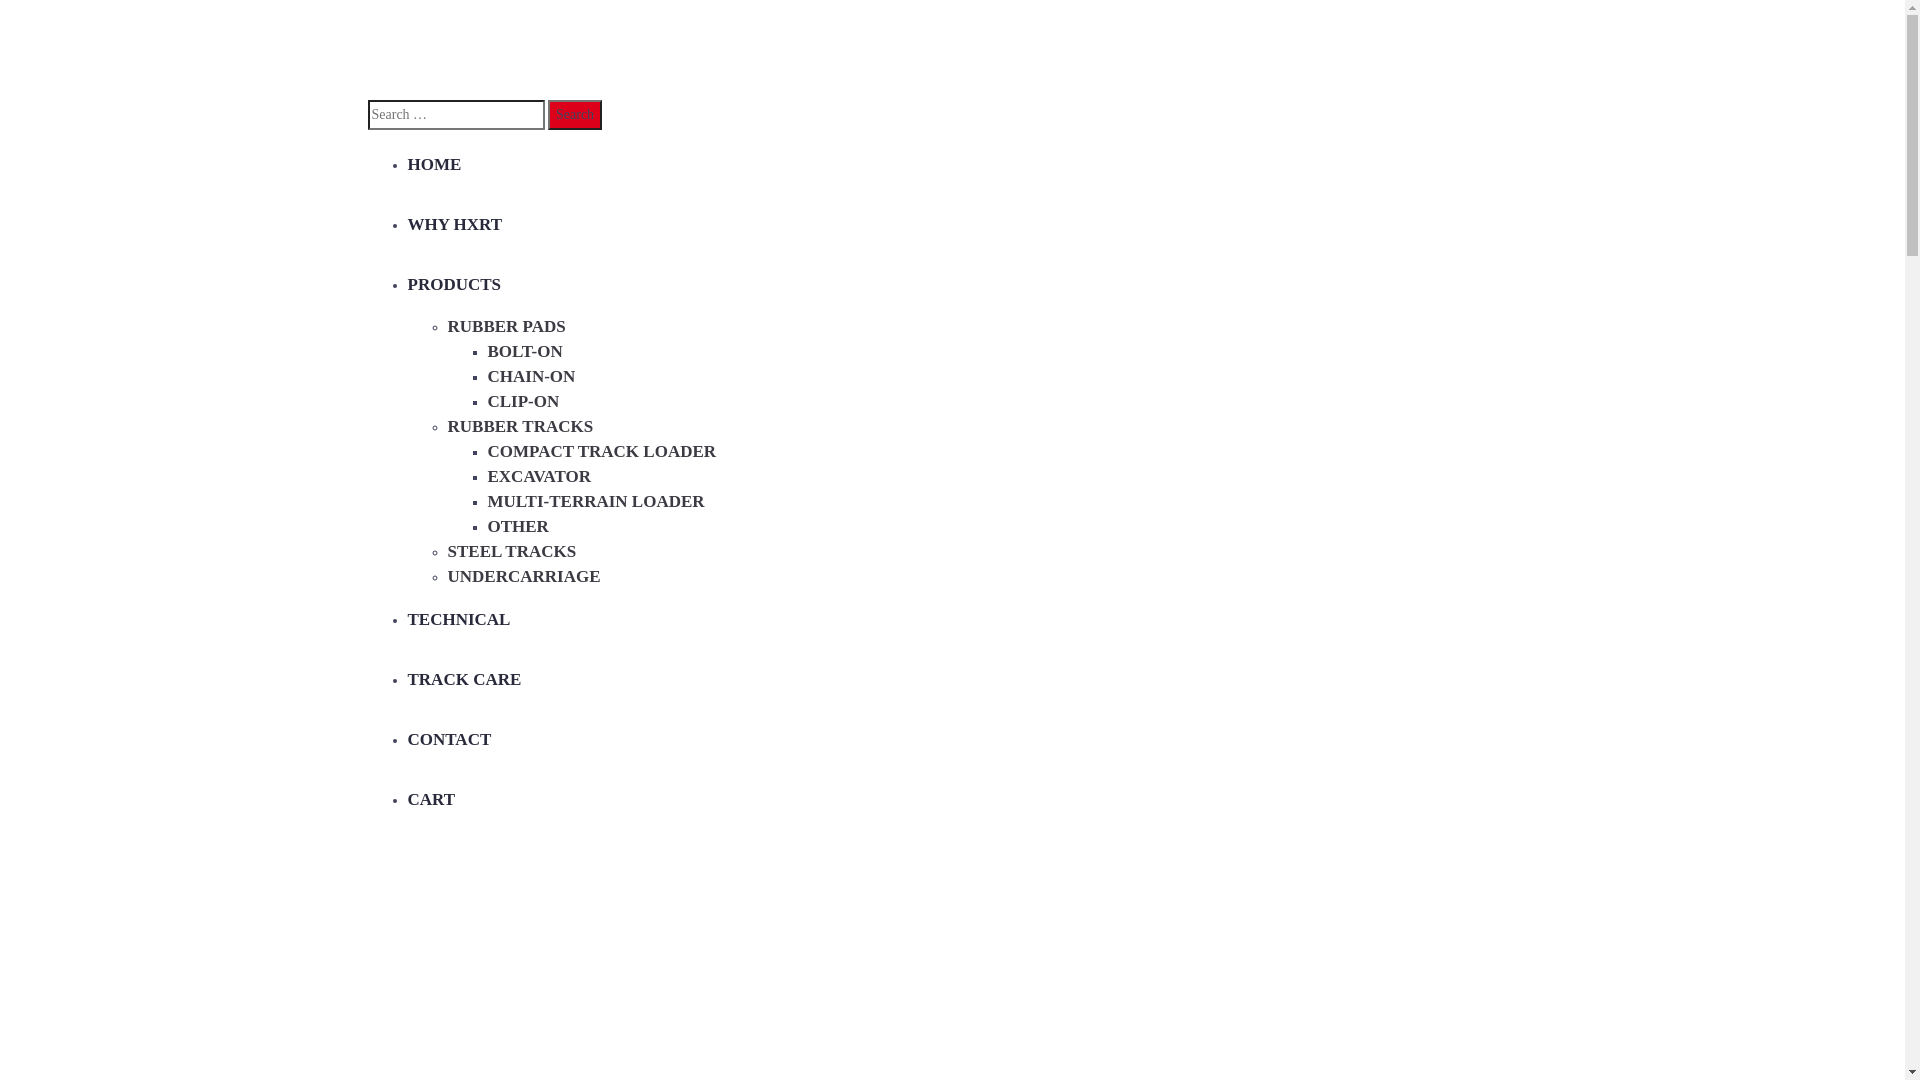 Image resolution: width=1920 pixels, height=1080 pixels. I want to click on Search, so click(575, 115).